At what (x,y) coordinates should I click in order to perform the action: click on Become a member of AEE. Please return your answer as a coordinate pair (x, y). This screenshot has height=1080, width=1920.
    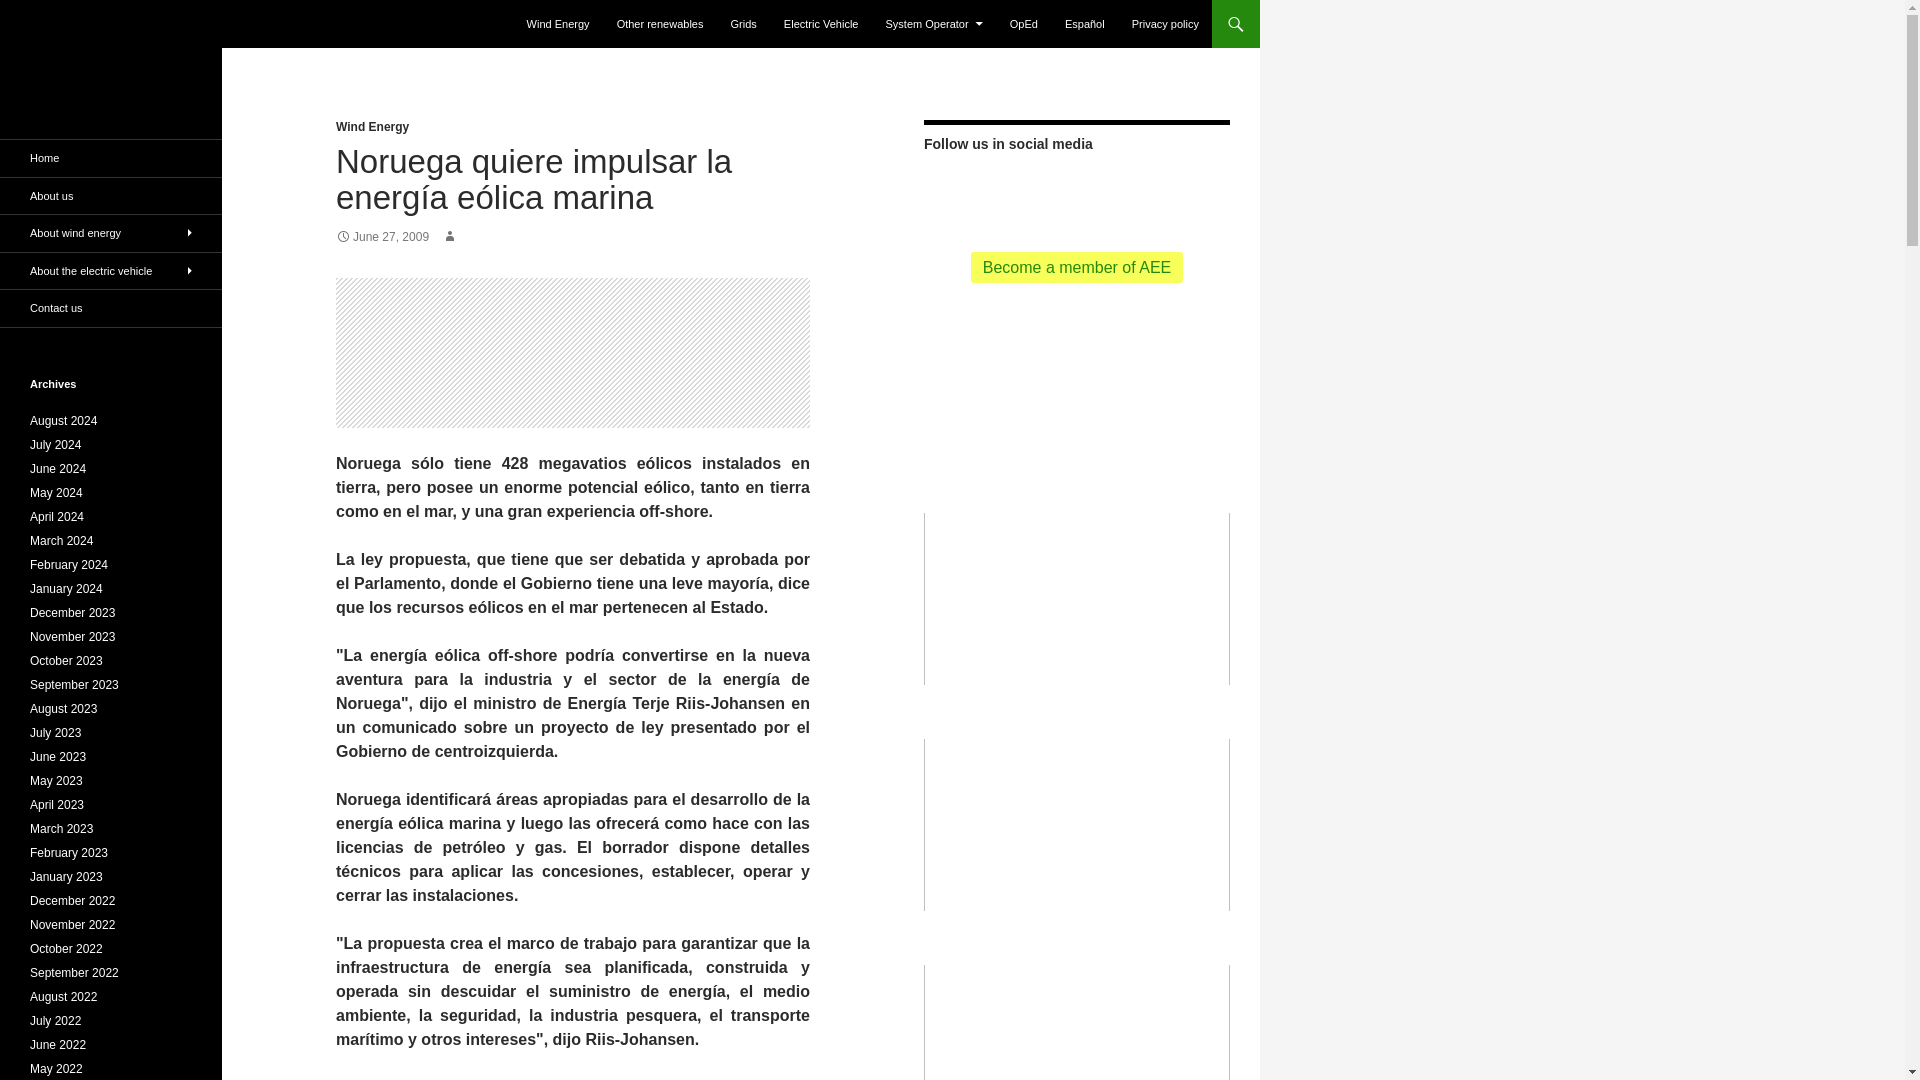
    Looking at the image, I should click on (1078, 266).